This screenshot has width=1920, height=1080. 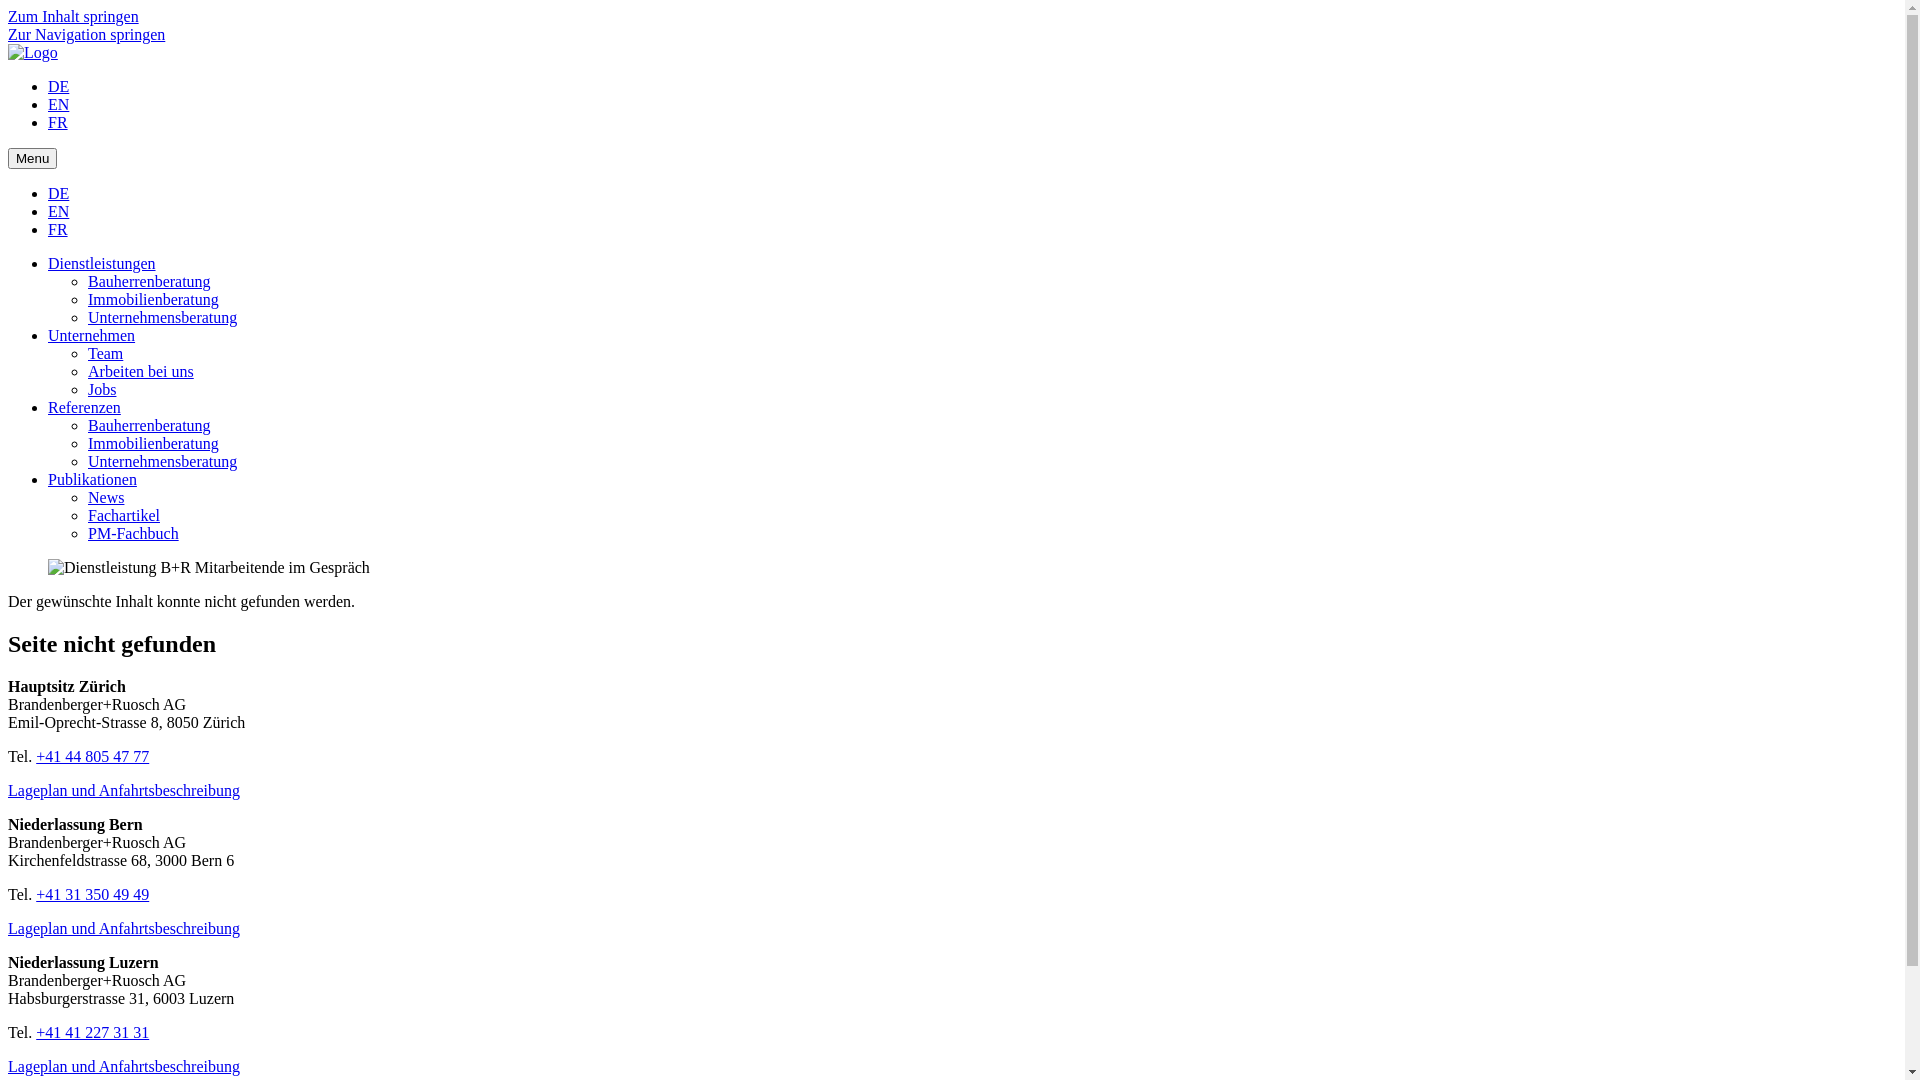 I want to click on News, so click(x=106, y=498).